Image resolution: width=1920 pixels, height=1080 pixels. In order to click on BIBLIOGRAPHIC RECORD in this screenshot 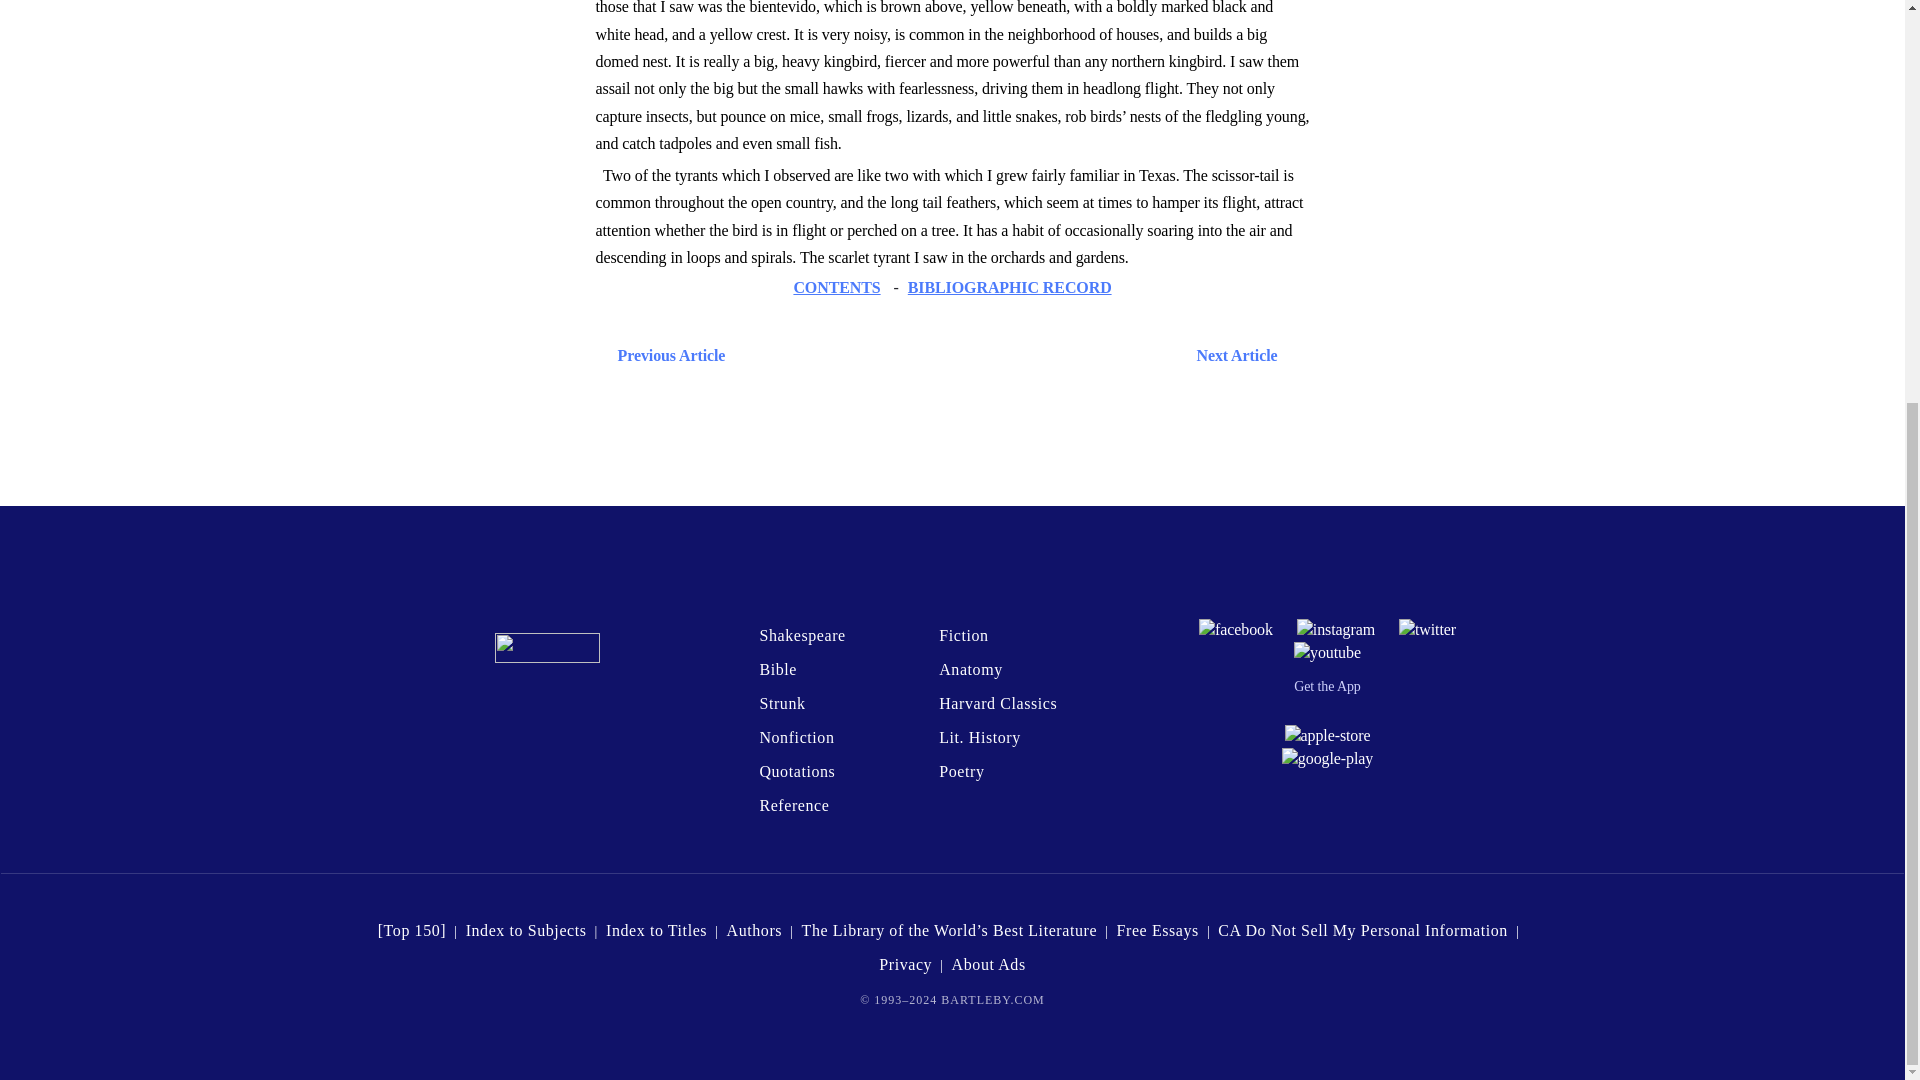, I will do `click(1010, 286)`.